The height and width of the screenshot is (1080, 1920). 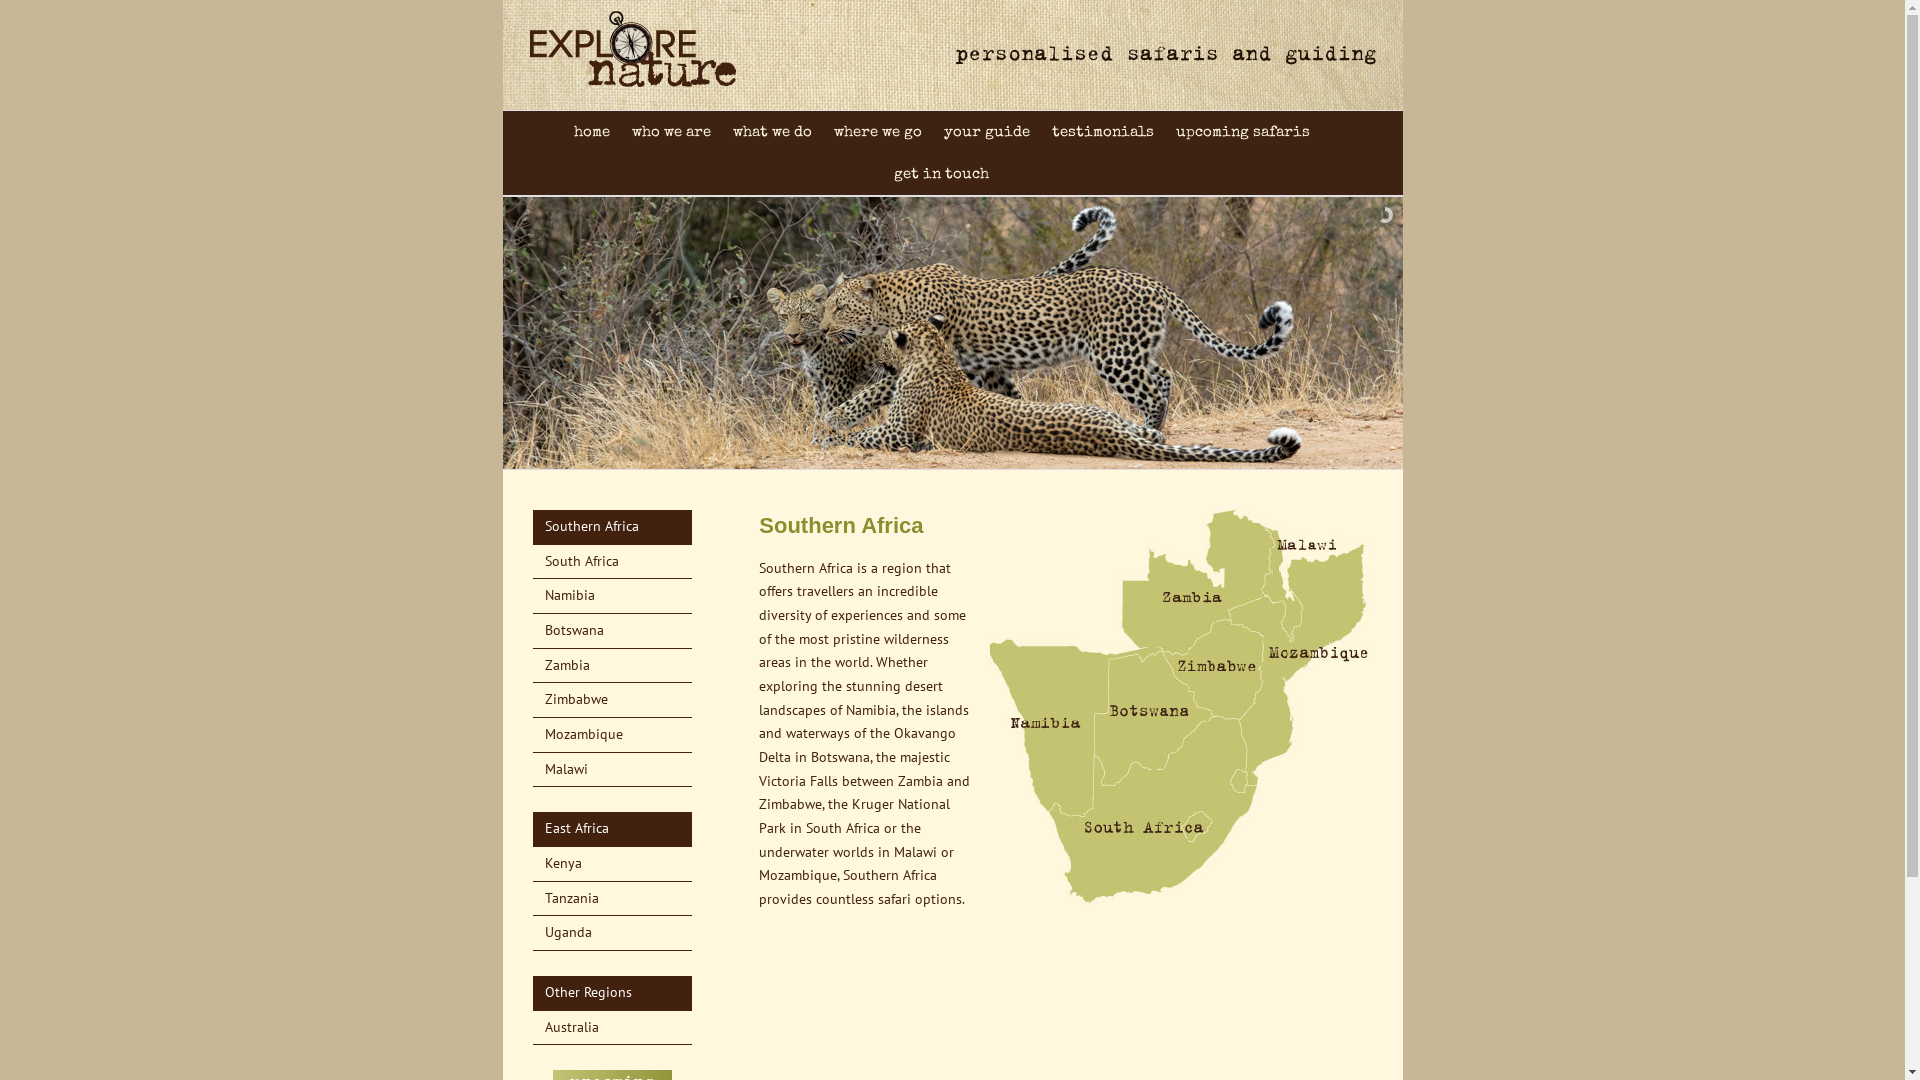 I want to click on Zambia, so click(x=566, y=665).